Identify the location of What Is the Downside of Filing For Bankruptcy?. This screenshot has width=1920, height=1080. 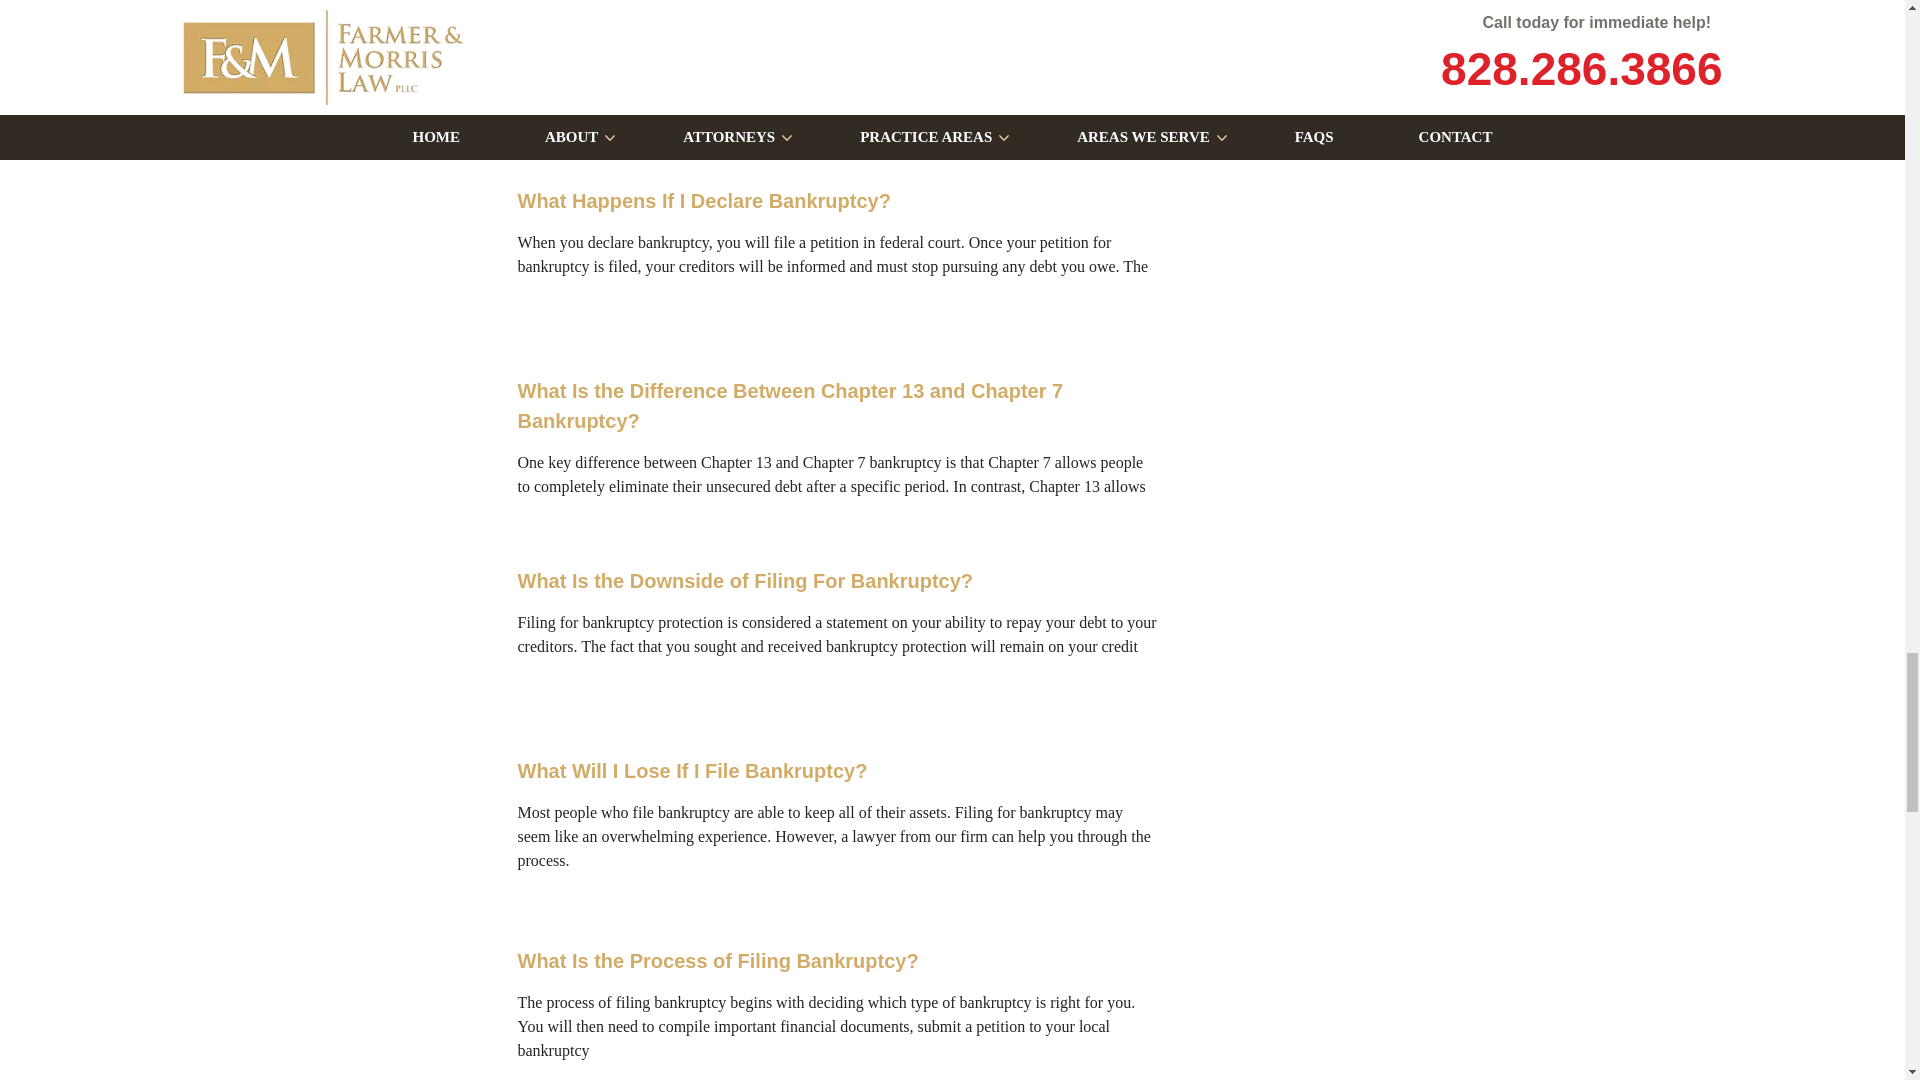
(402, 640).